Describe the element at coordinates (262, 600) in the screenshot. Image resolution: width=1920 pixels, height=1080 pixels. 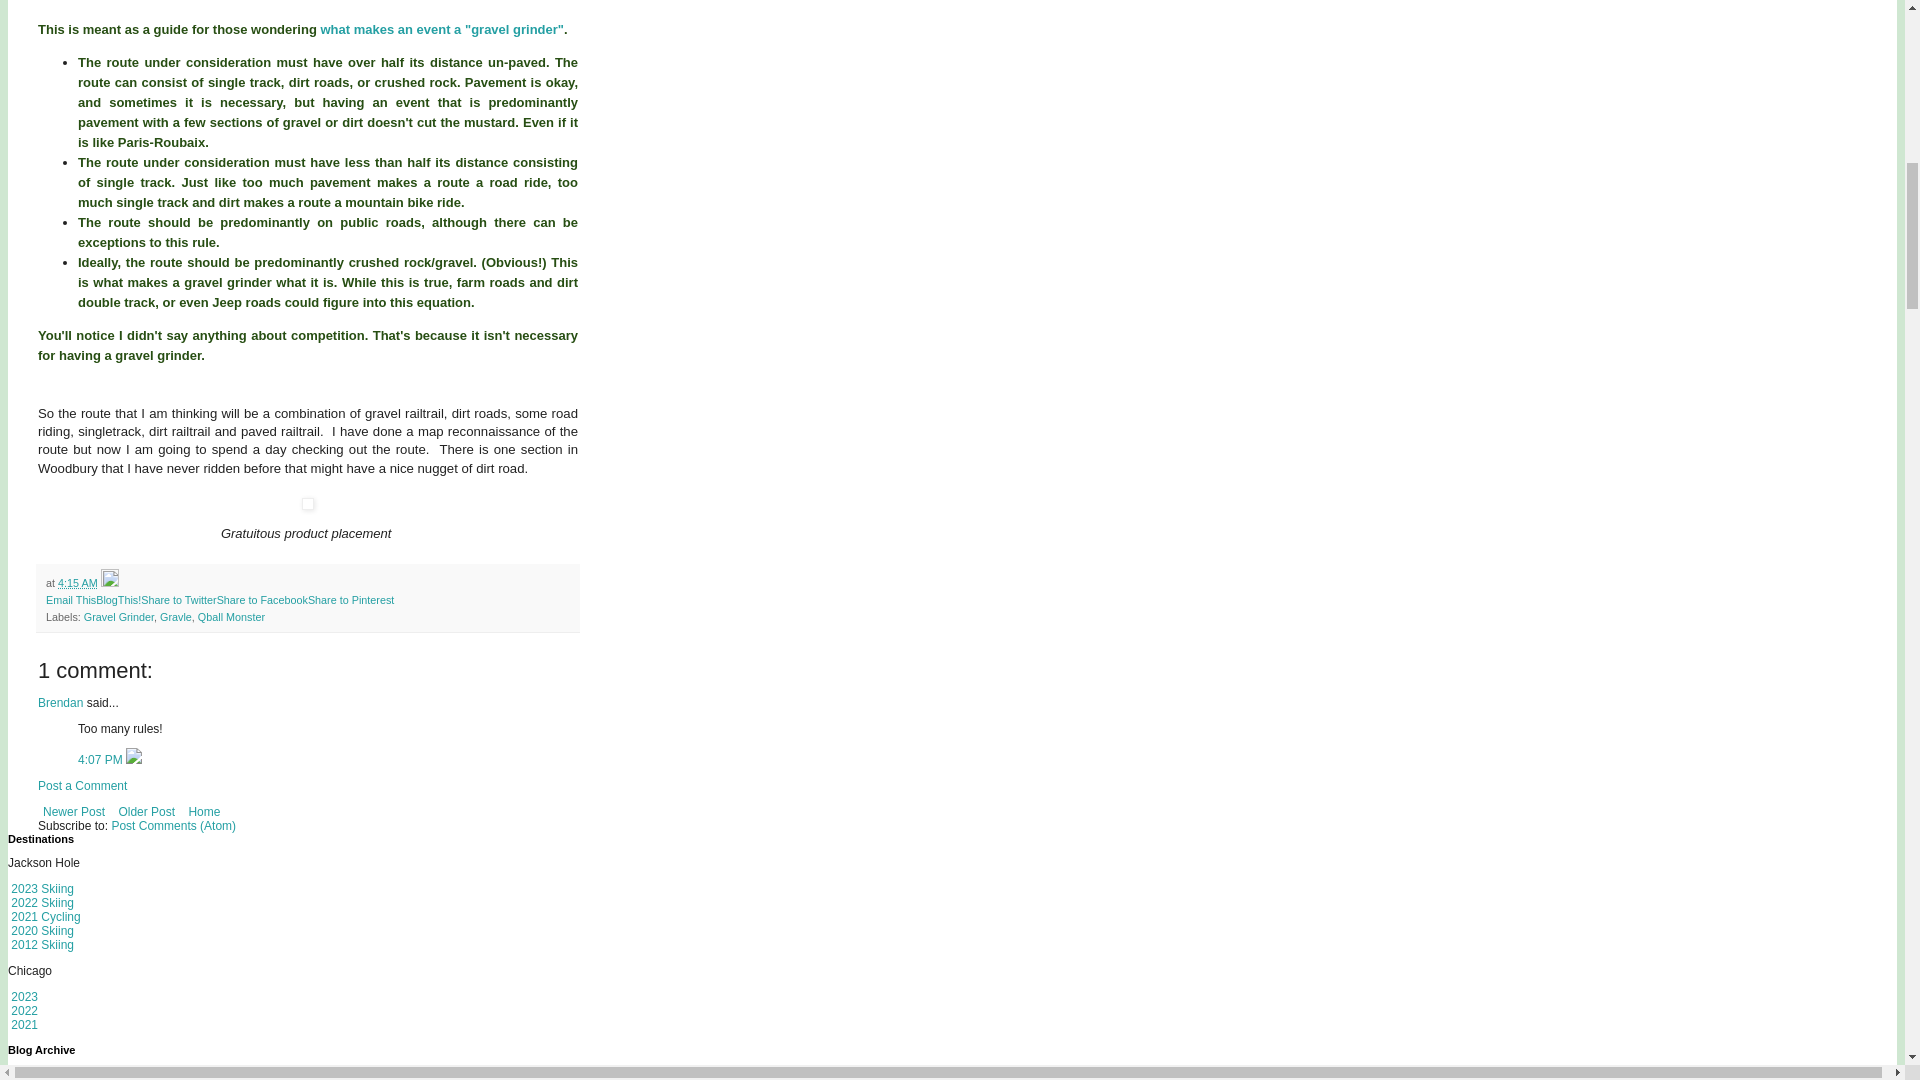
I see `Share to Facebook` at that location.